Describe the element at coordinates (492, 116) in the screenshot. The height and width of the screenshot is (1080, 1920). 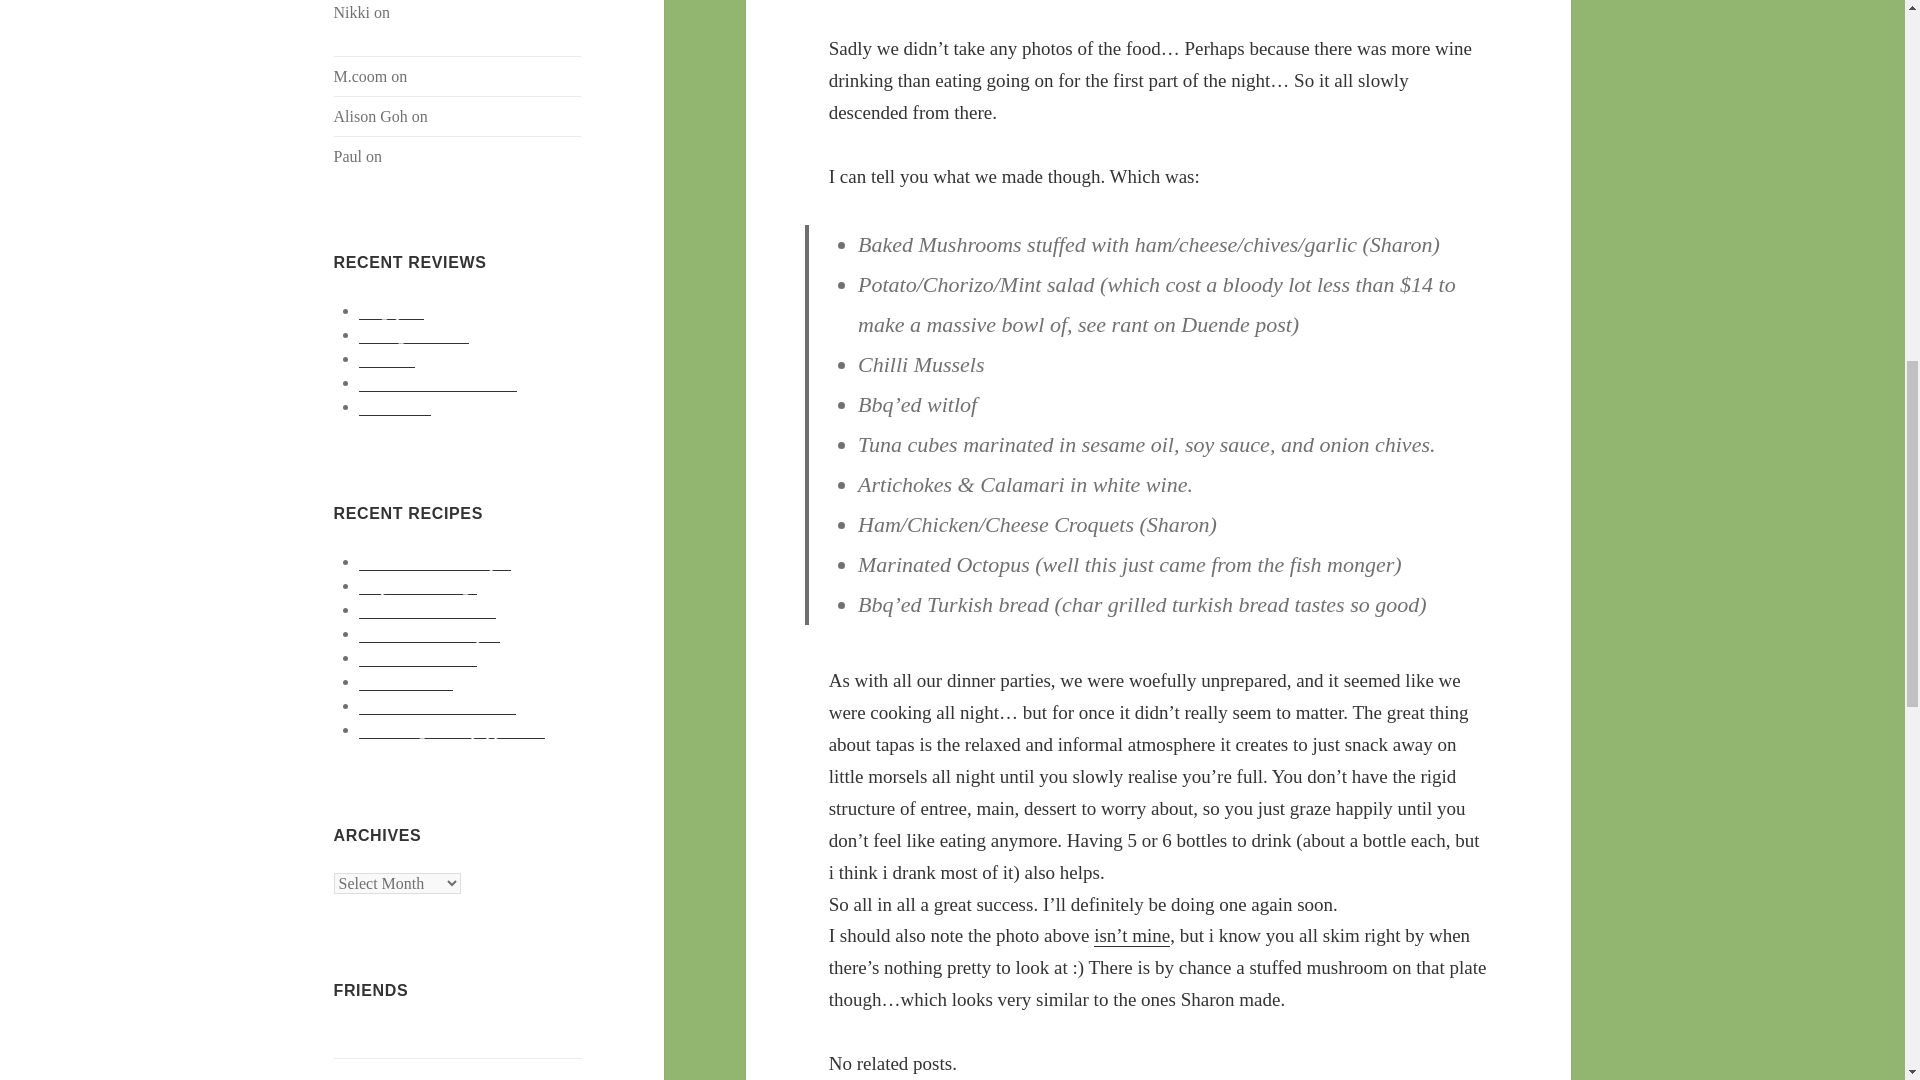
I see `Dragon Tea House` at that location.